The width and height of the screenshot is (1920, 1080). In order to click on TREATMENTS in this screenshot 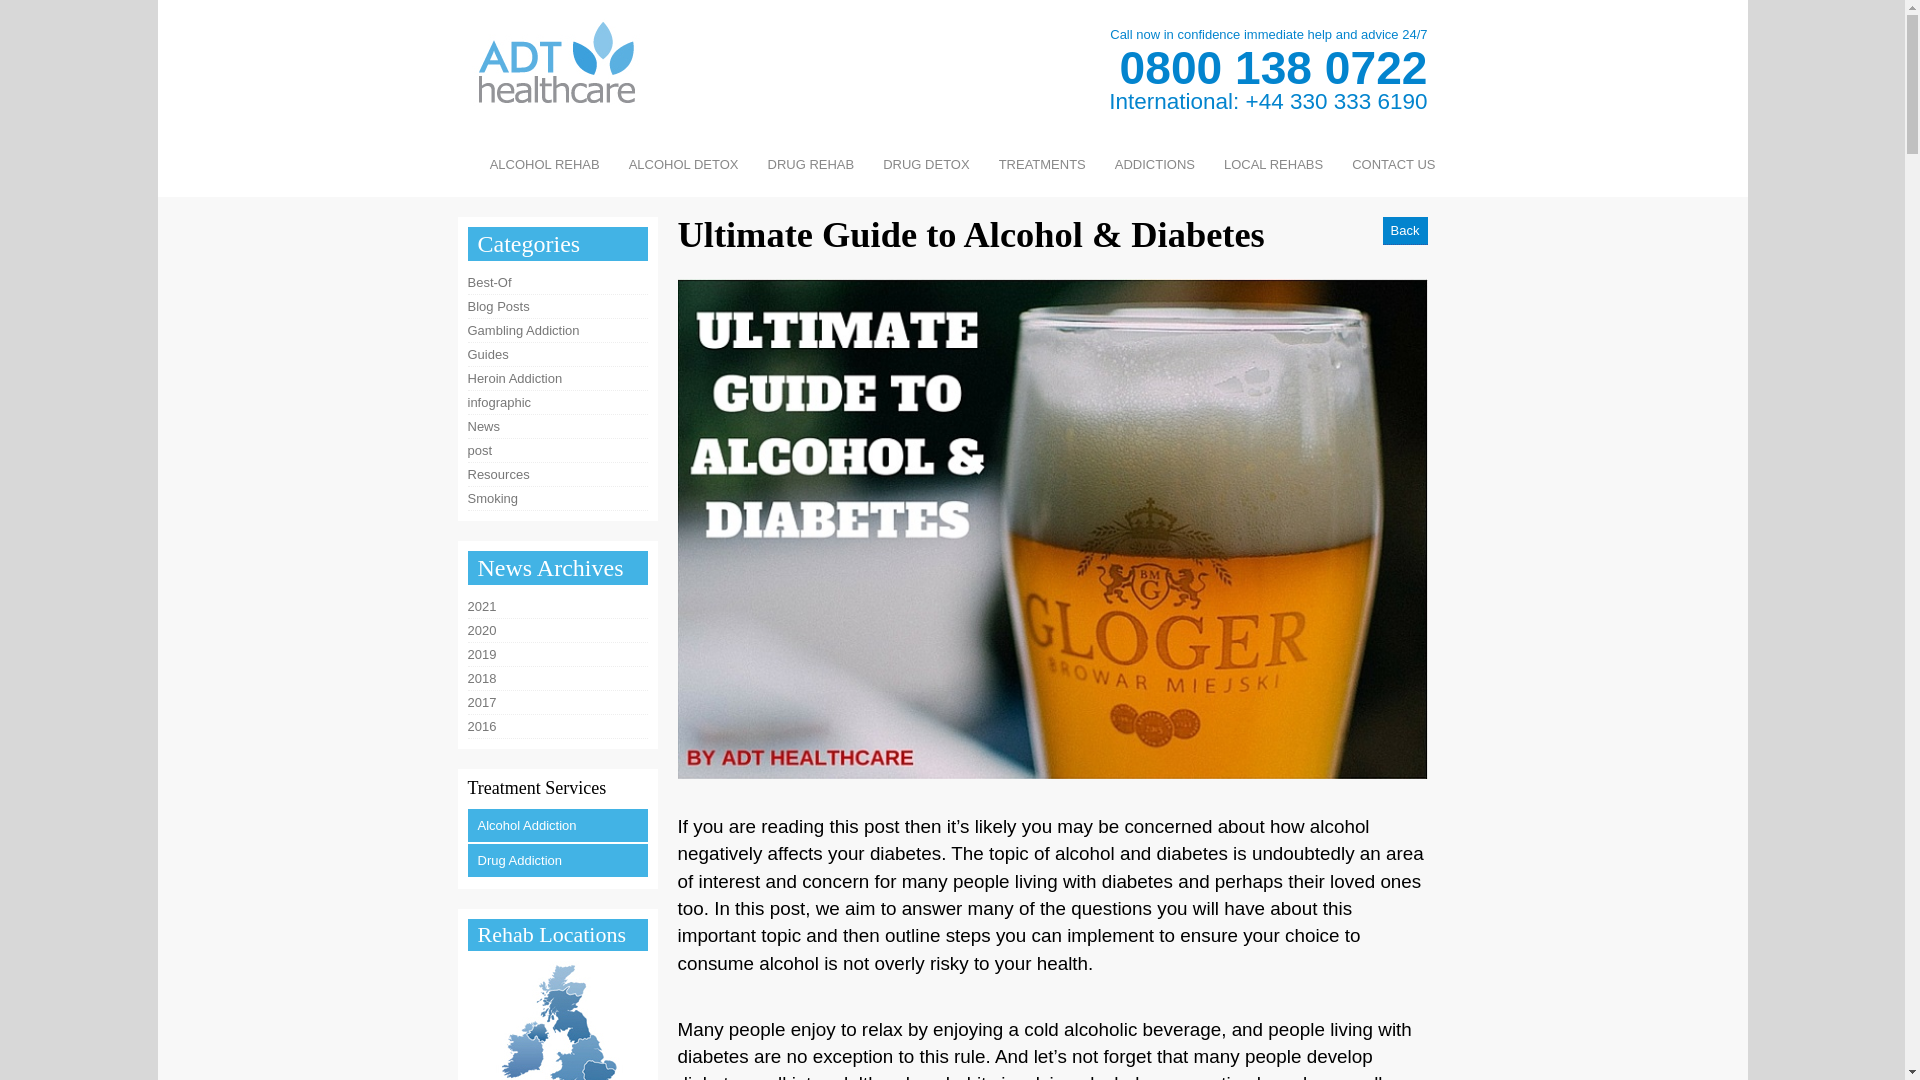, I will do `click(1042, 164)`.